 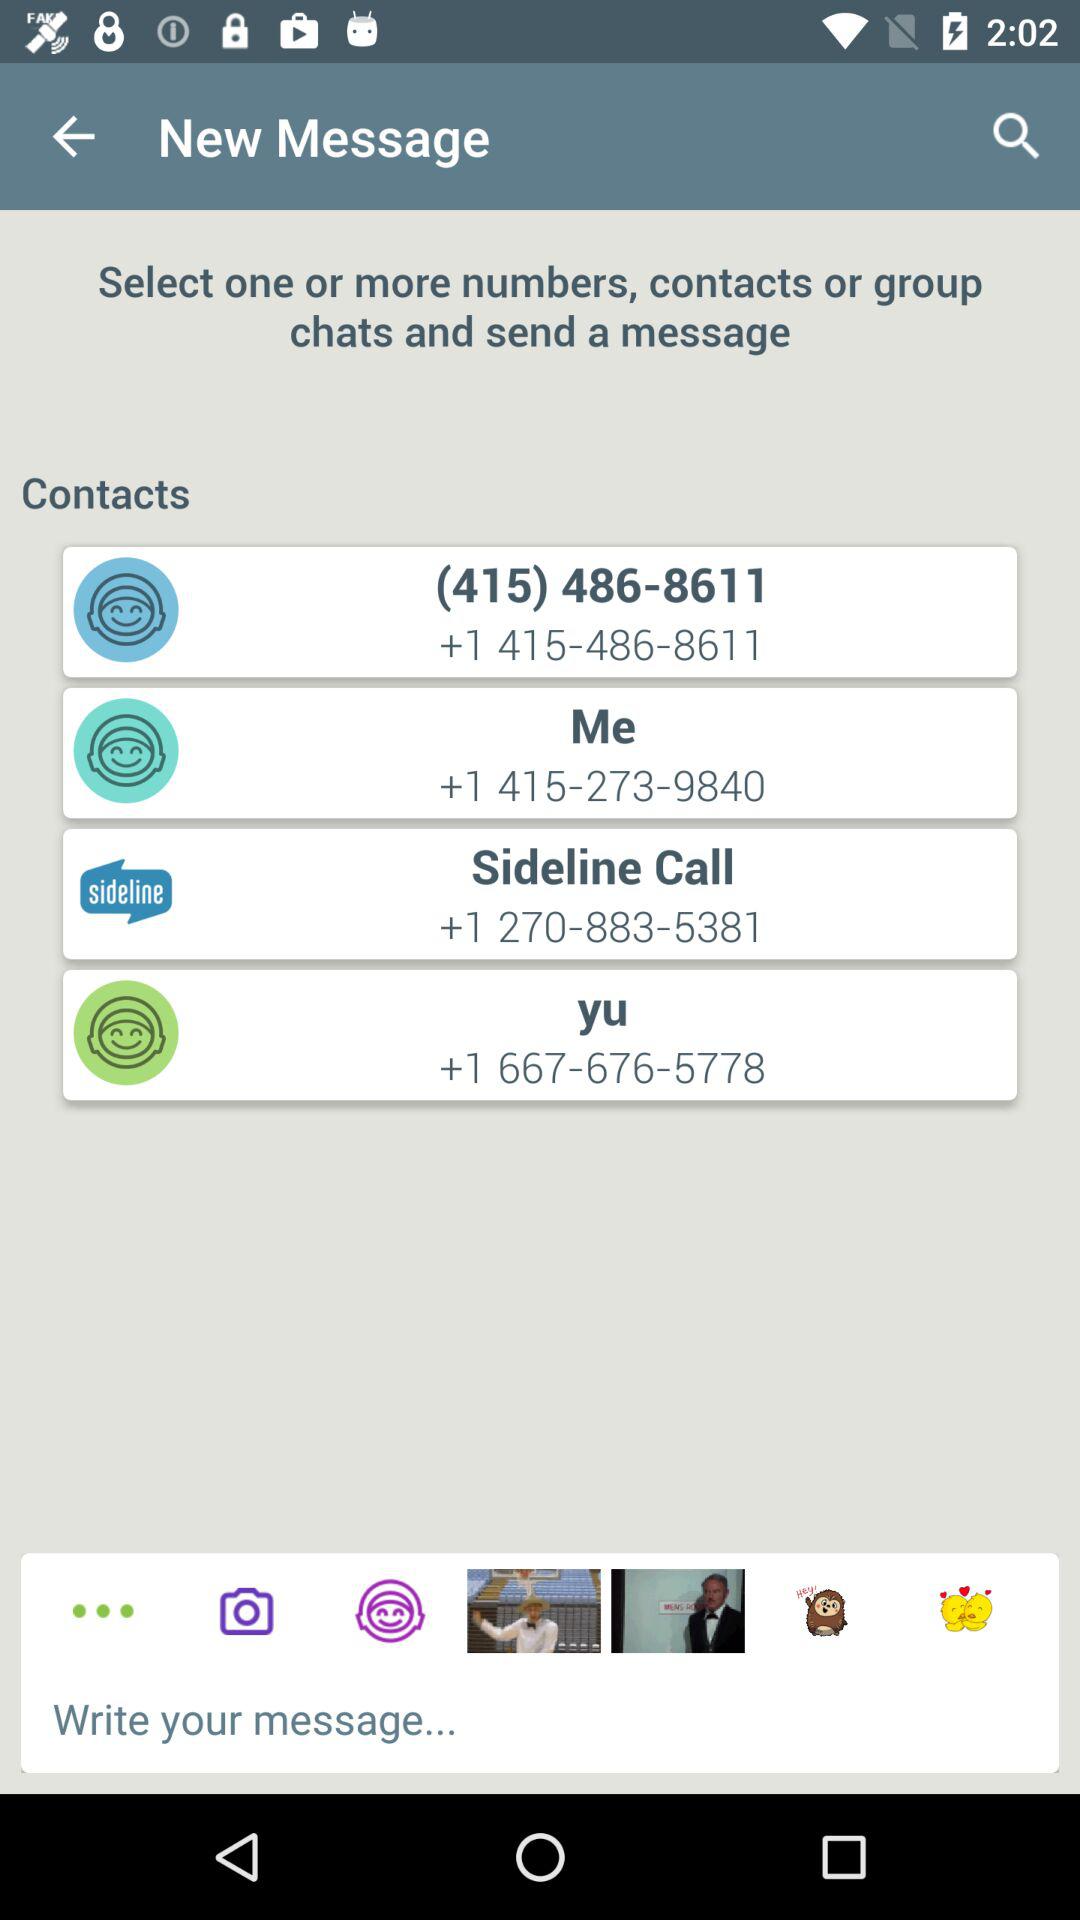 I want to click on choose app next to new message app, so click(x=73, y=136).